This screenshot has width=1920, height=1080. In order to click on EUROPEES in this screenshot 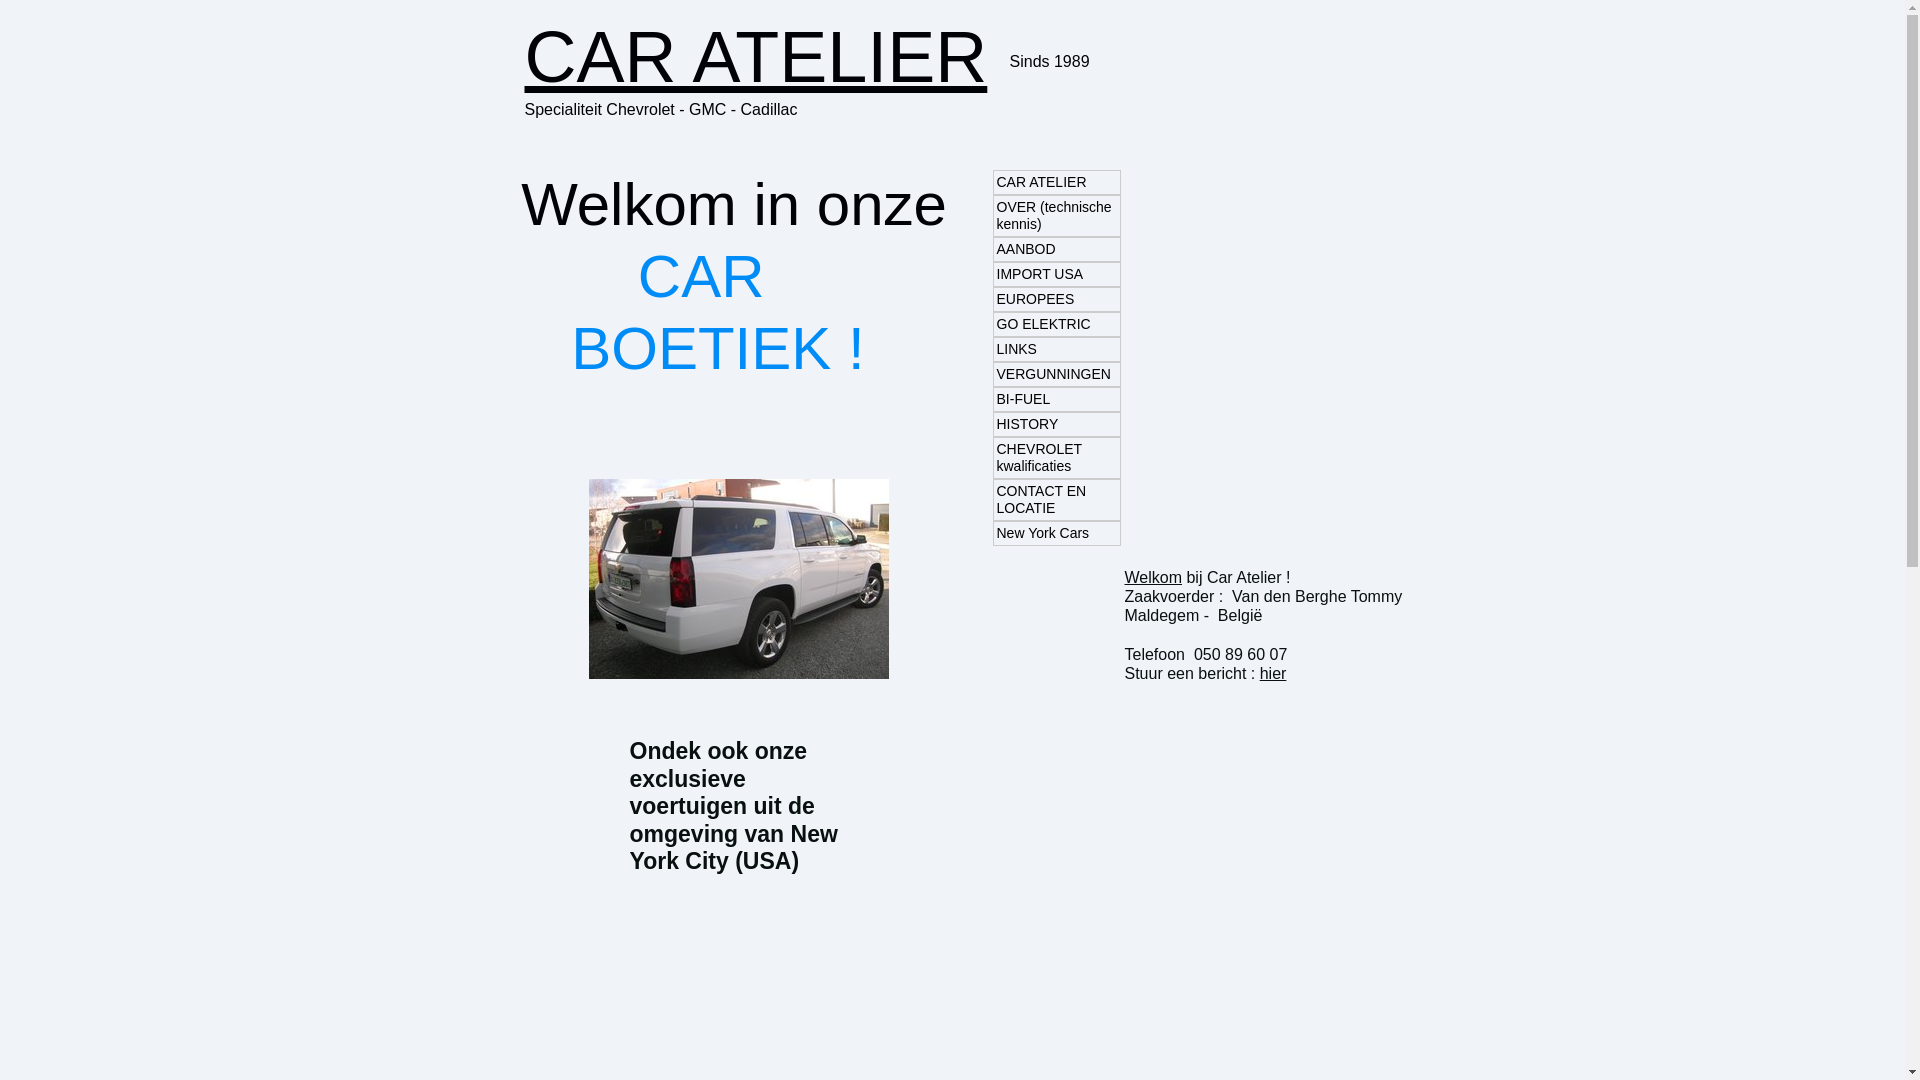, I will do `click(1056, 299)`.